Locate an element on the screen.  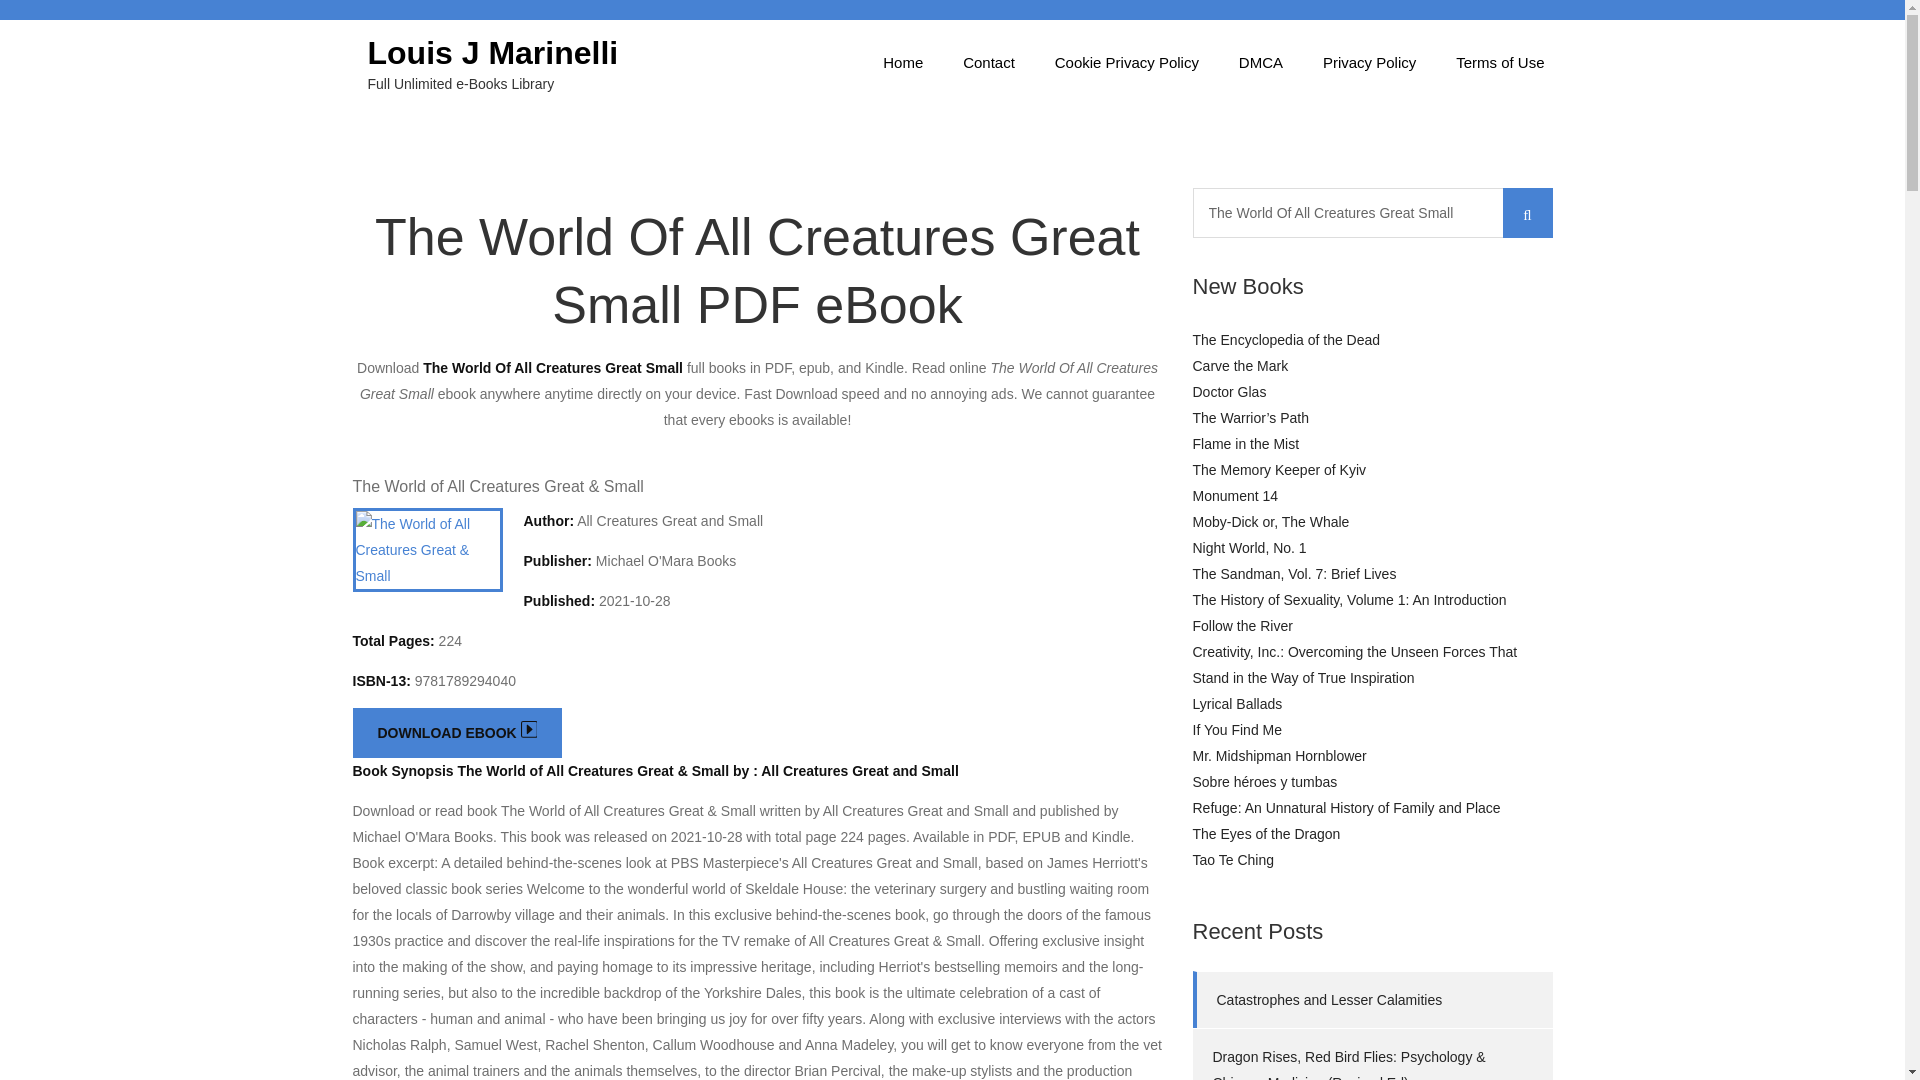
Terms of Use is located at coordinates (1500, 62).